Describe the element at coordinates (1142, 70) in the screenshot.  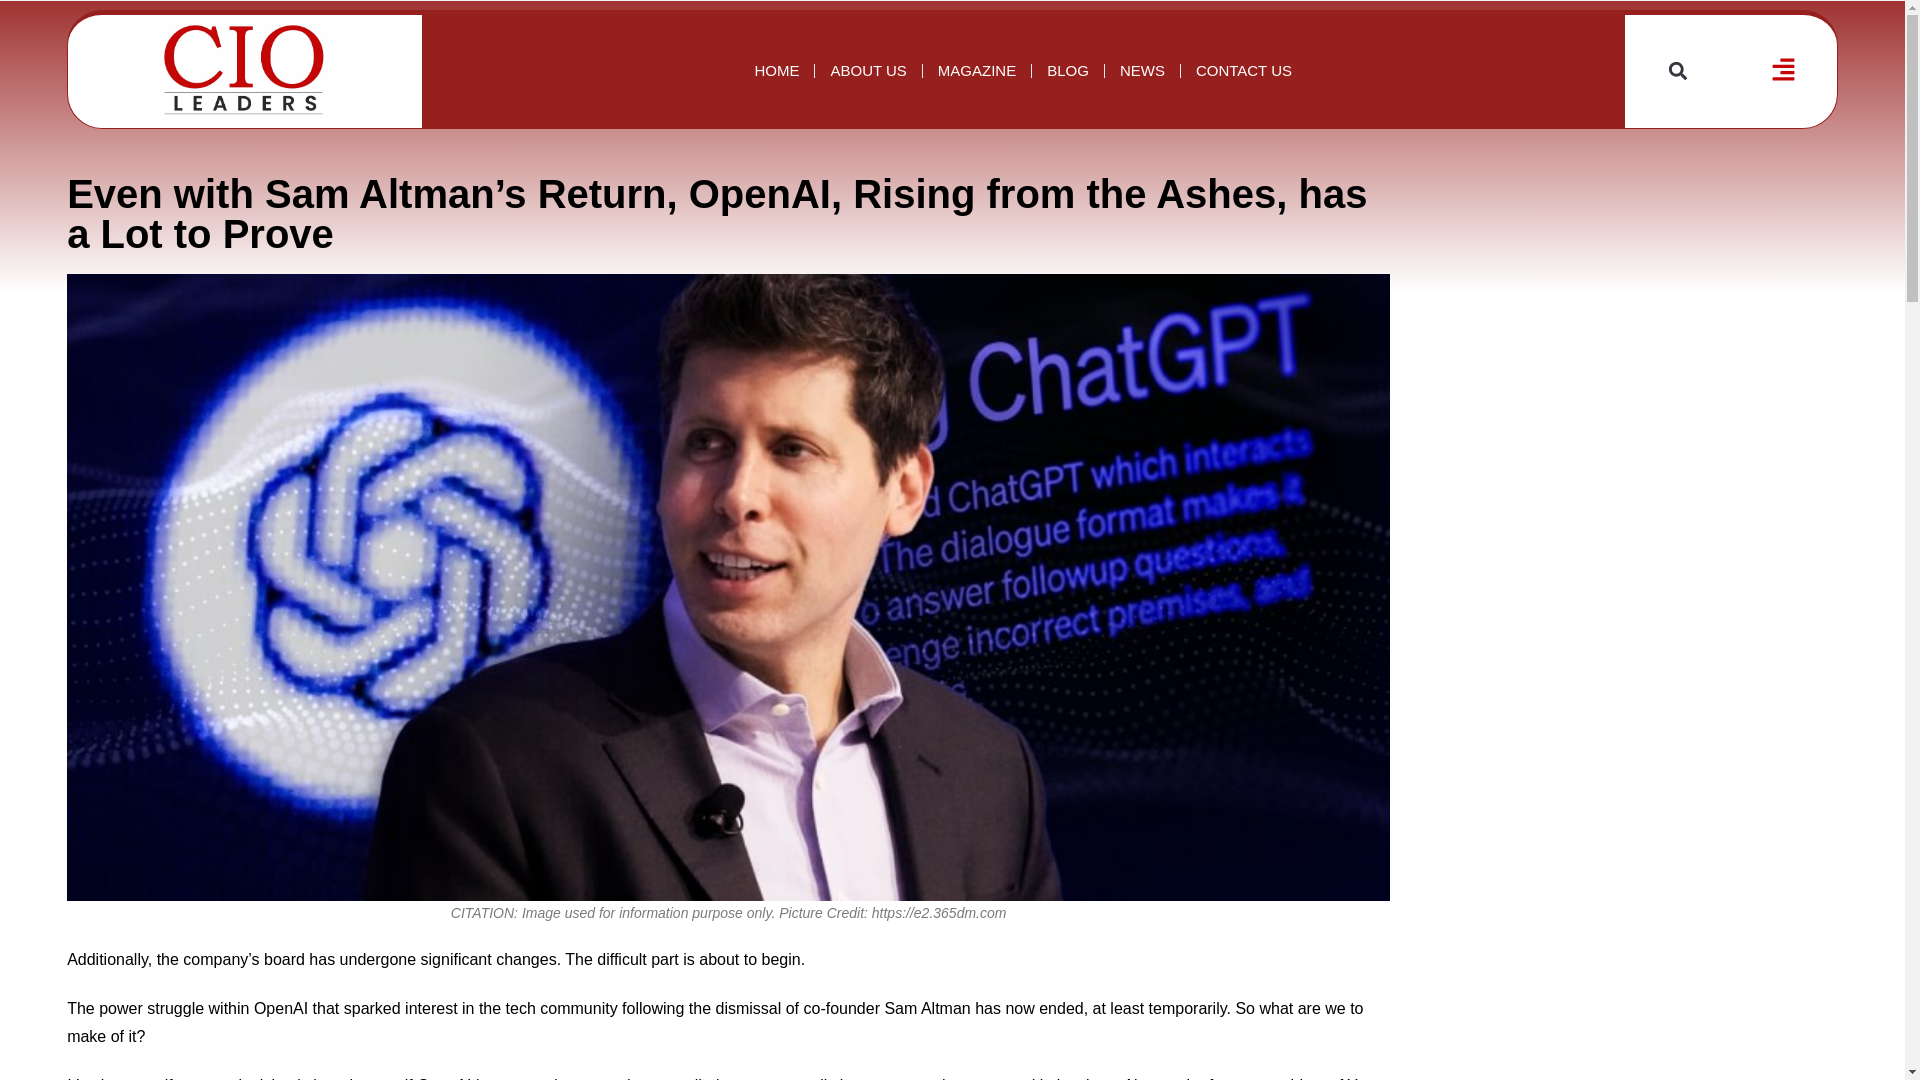
I see `NEWS` at that location.